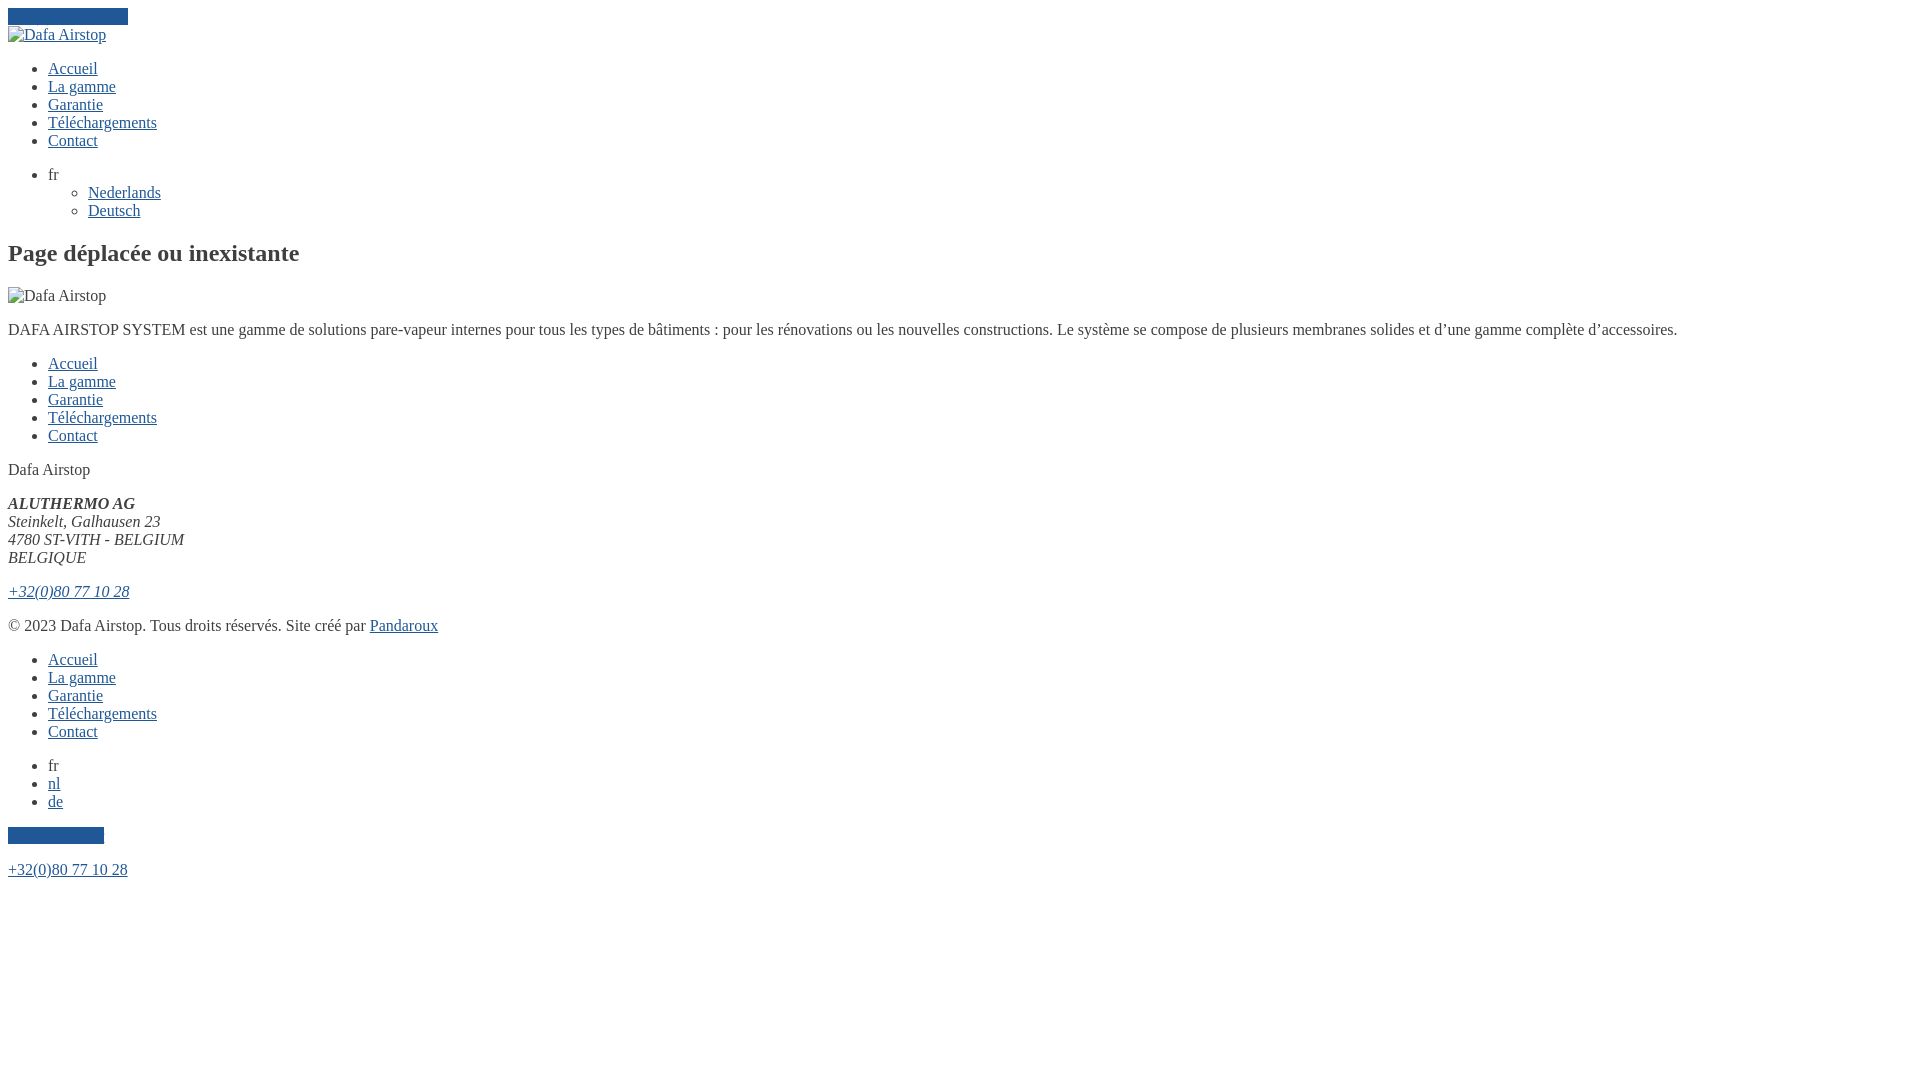 The height and width of the screenshot is (1080, 1920). I want to click on +32(0)80 77 10 28, so click(68, 592).